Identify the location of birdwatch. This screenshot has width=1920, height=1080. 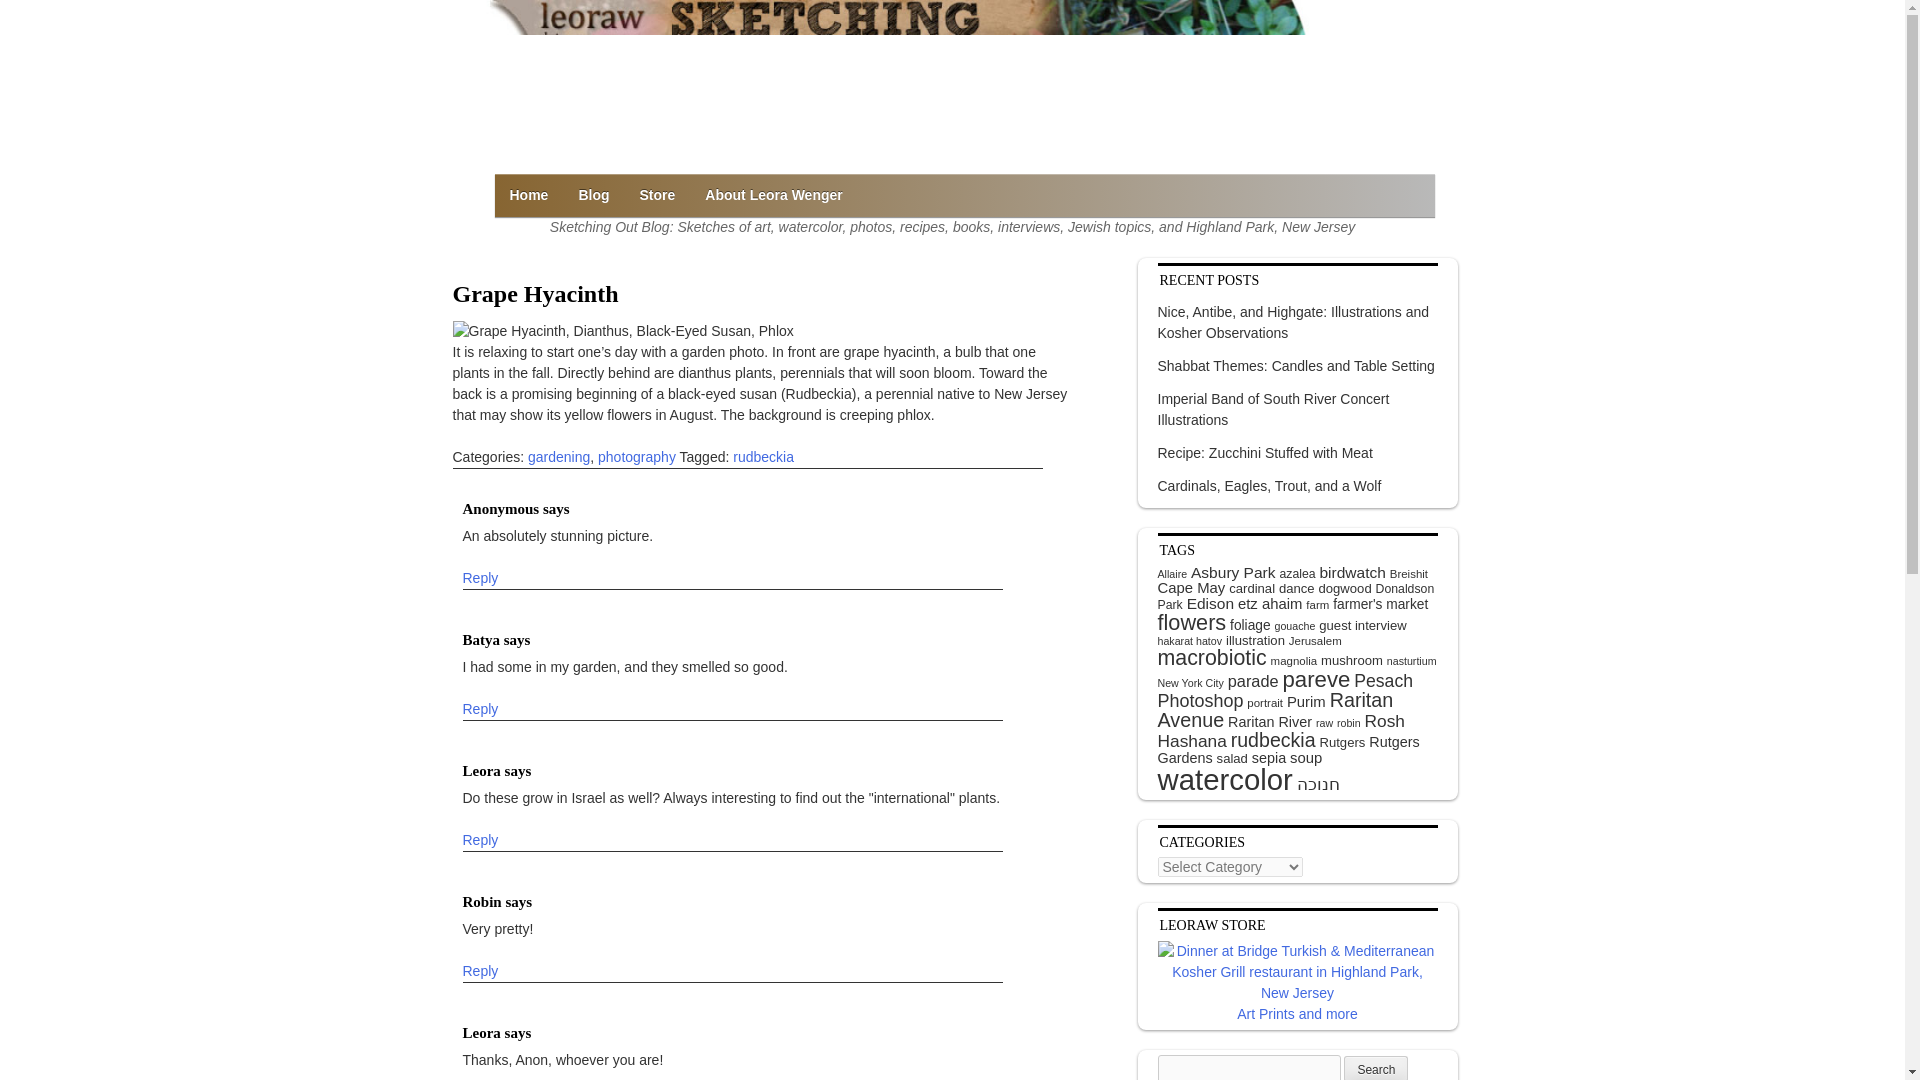
(1352, 572).